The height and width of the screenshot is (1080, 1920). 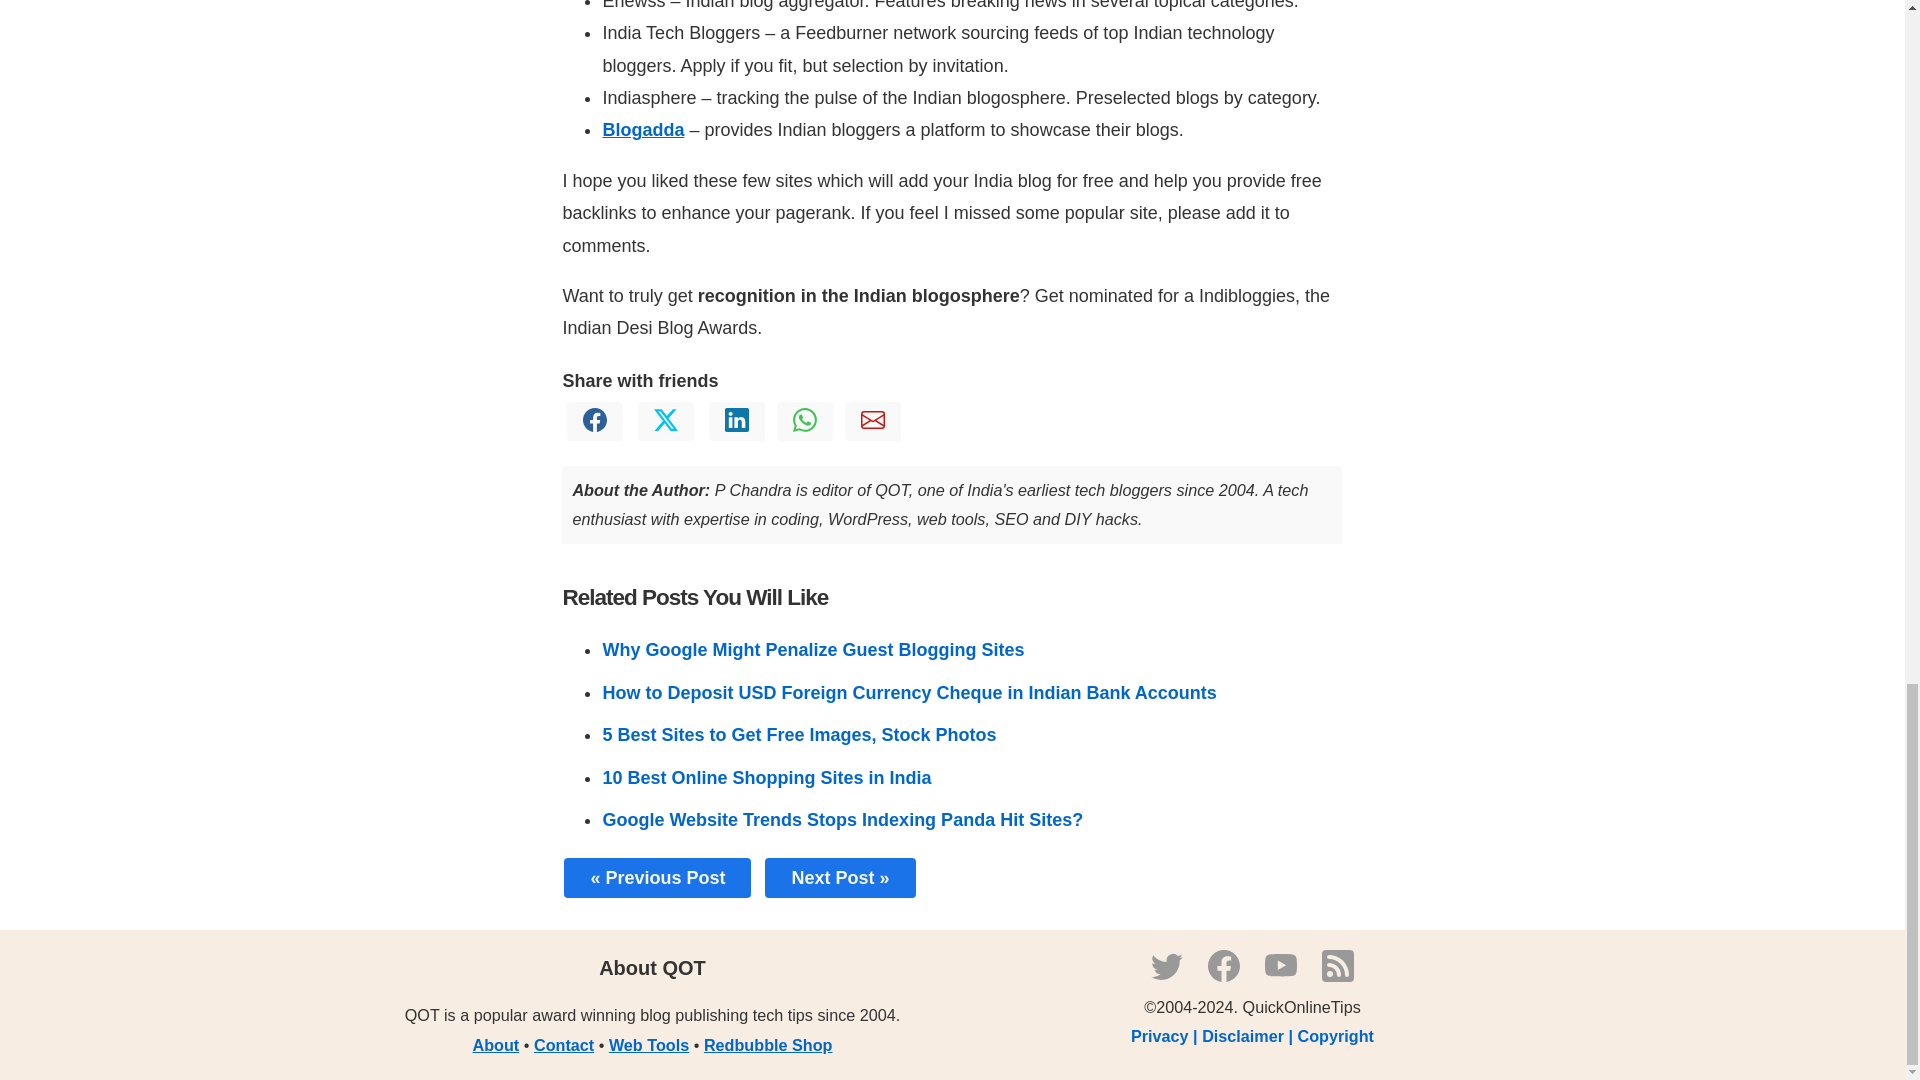 I want to click on Follow us on Youtube, so click(x=1281, y=976).